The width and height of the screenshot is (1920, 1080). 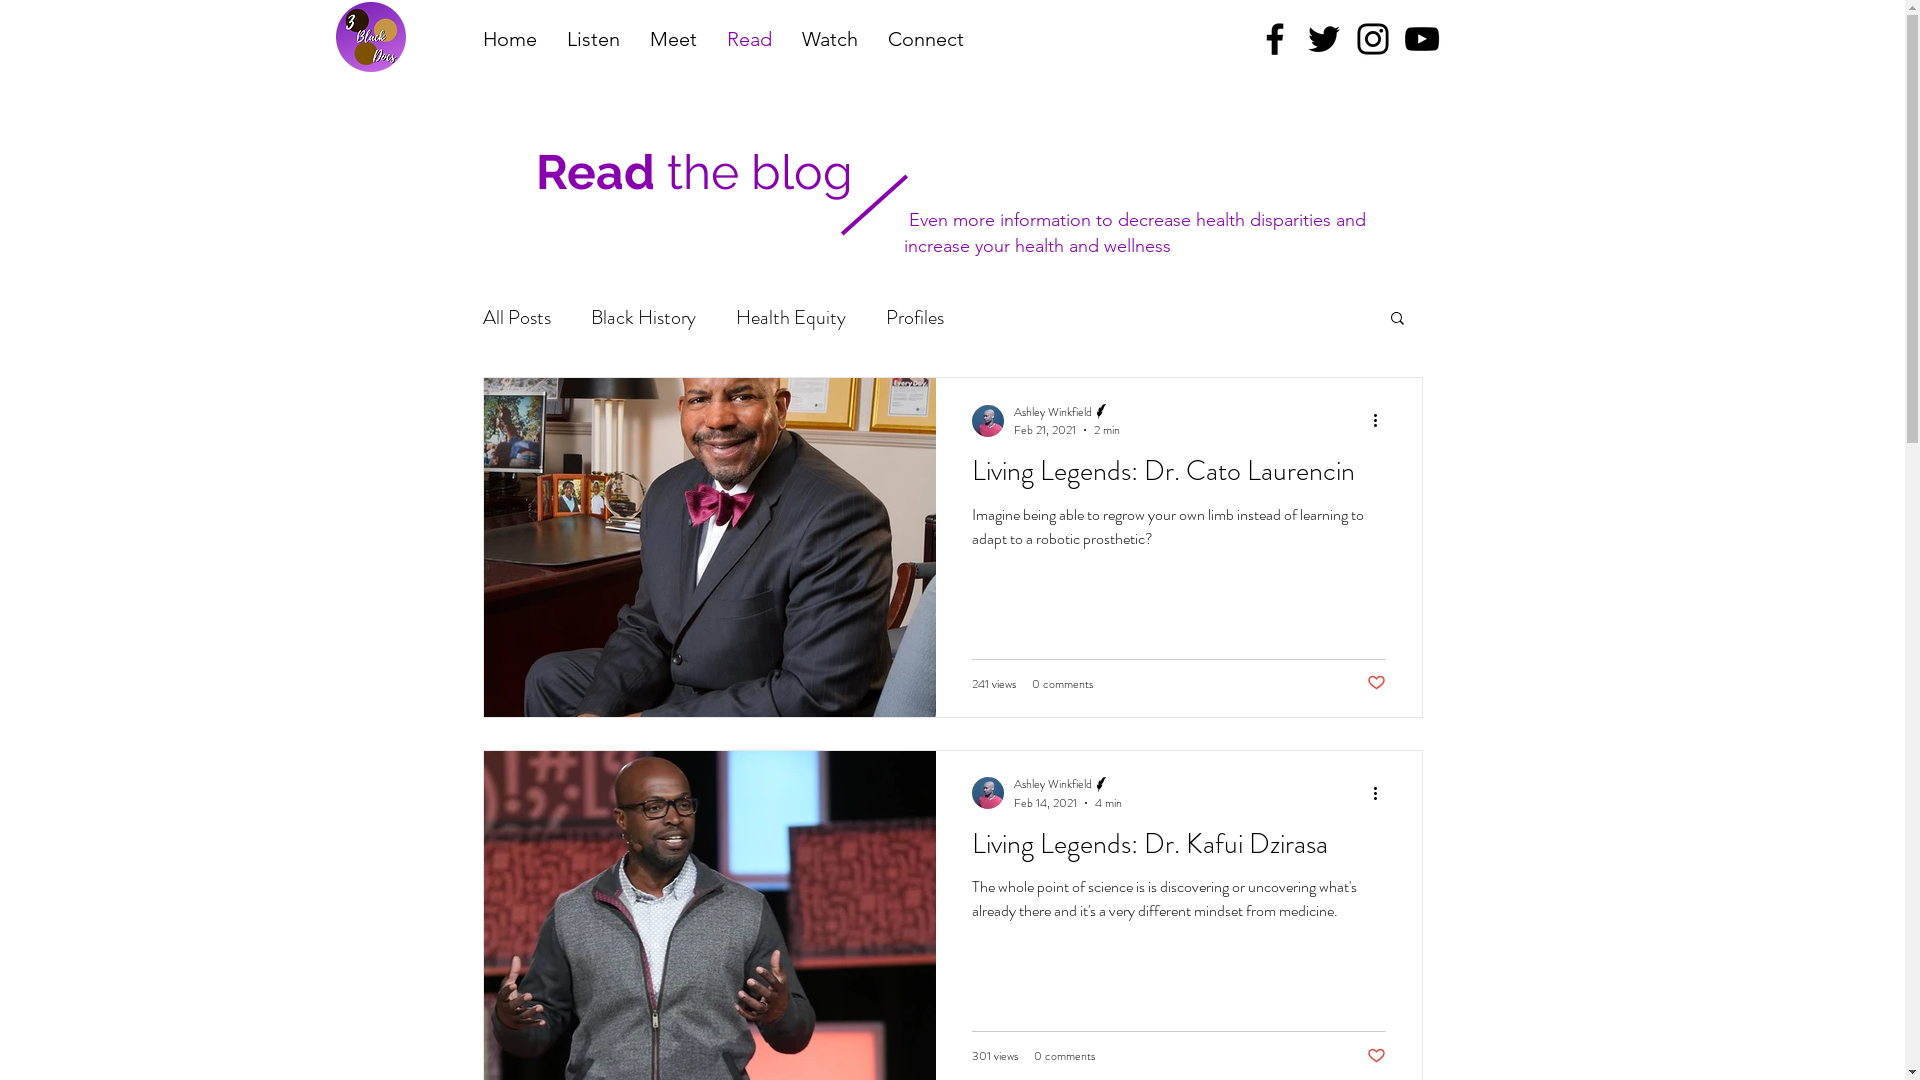 I want to click on Watch, so click(x=829, y=39).